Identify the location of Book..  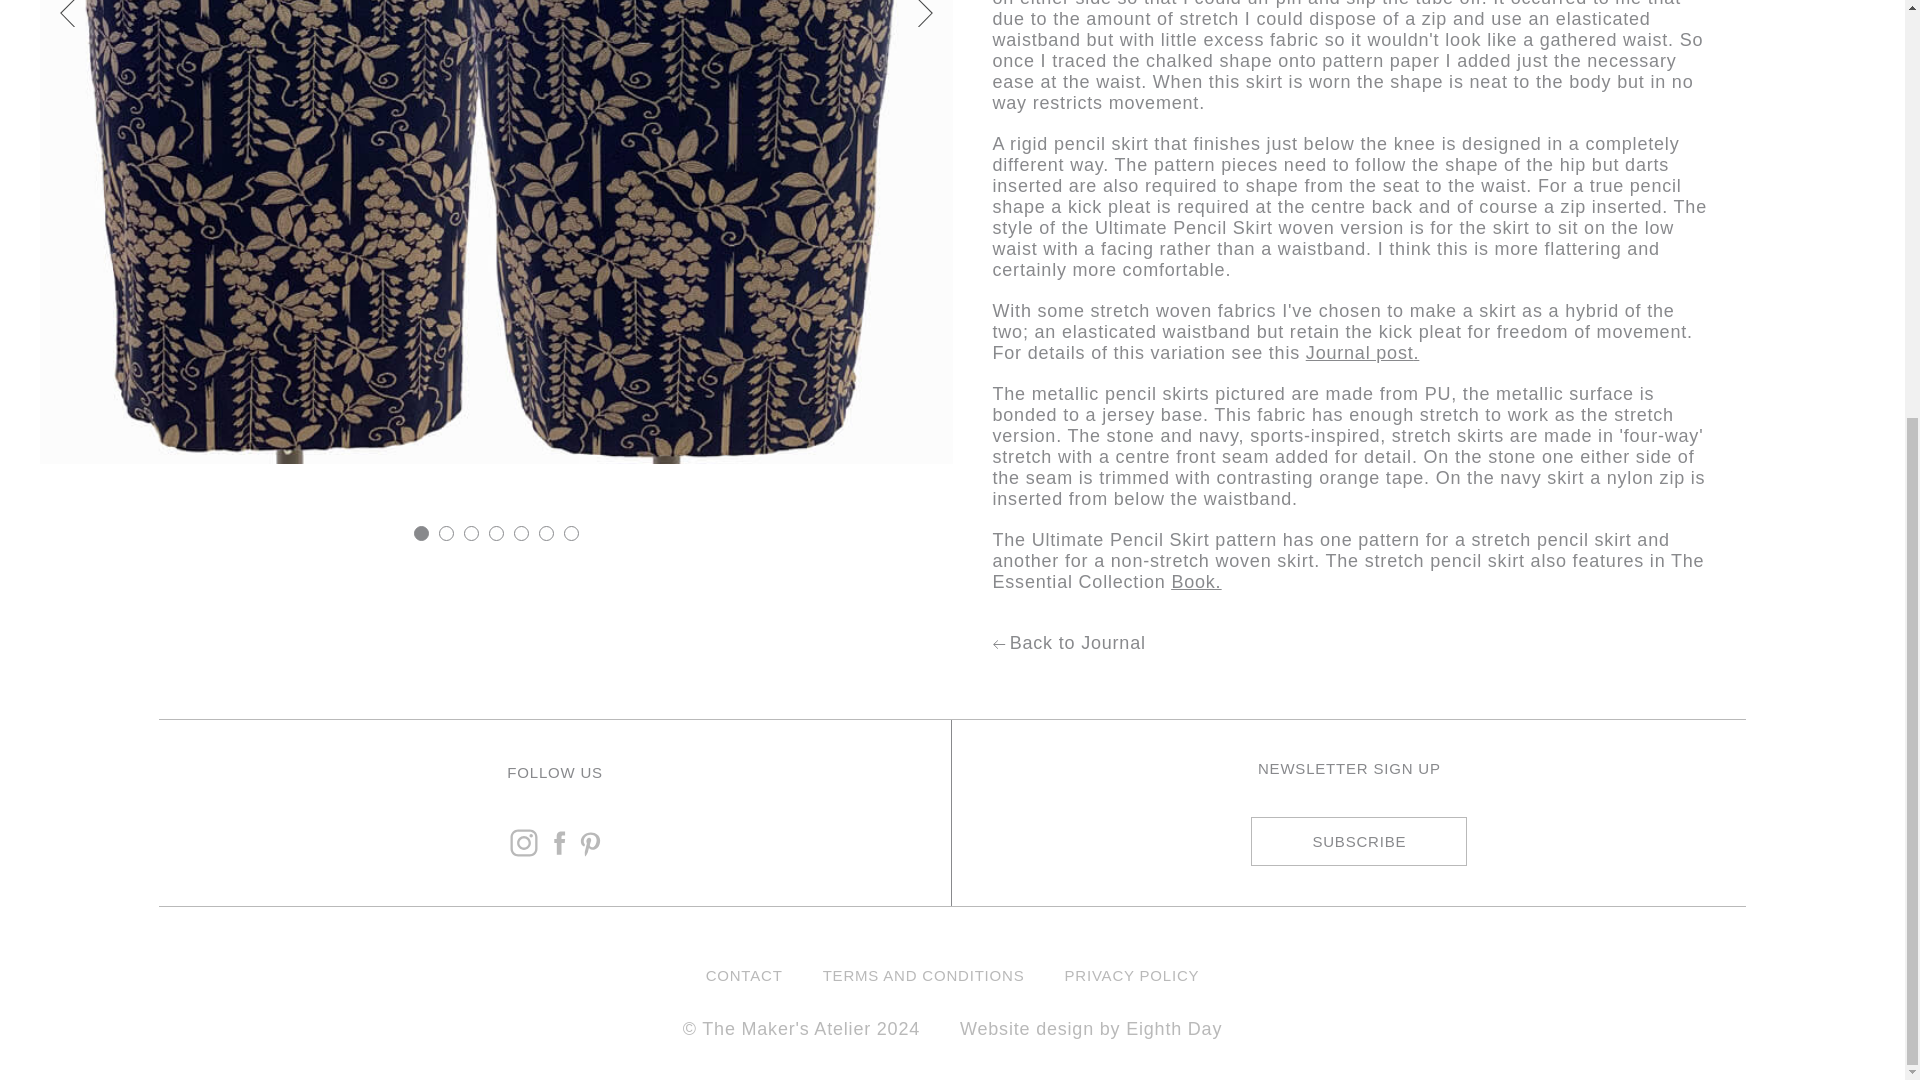
(1196, 582).